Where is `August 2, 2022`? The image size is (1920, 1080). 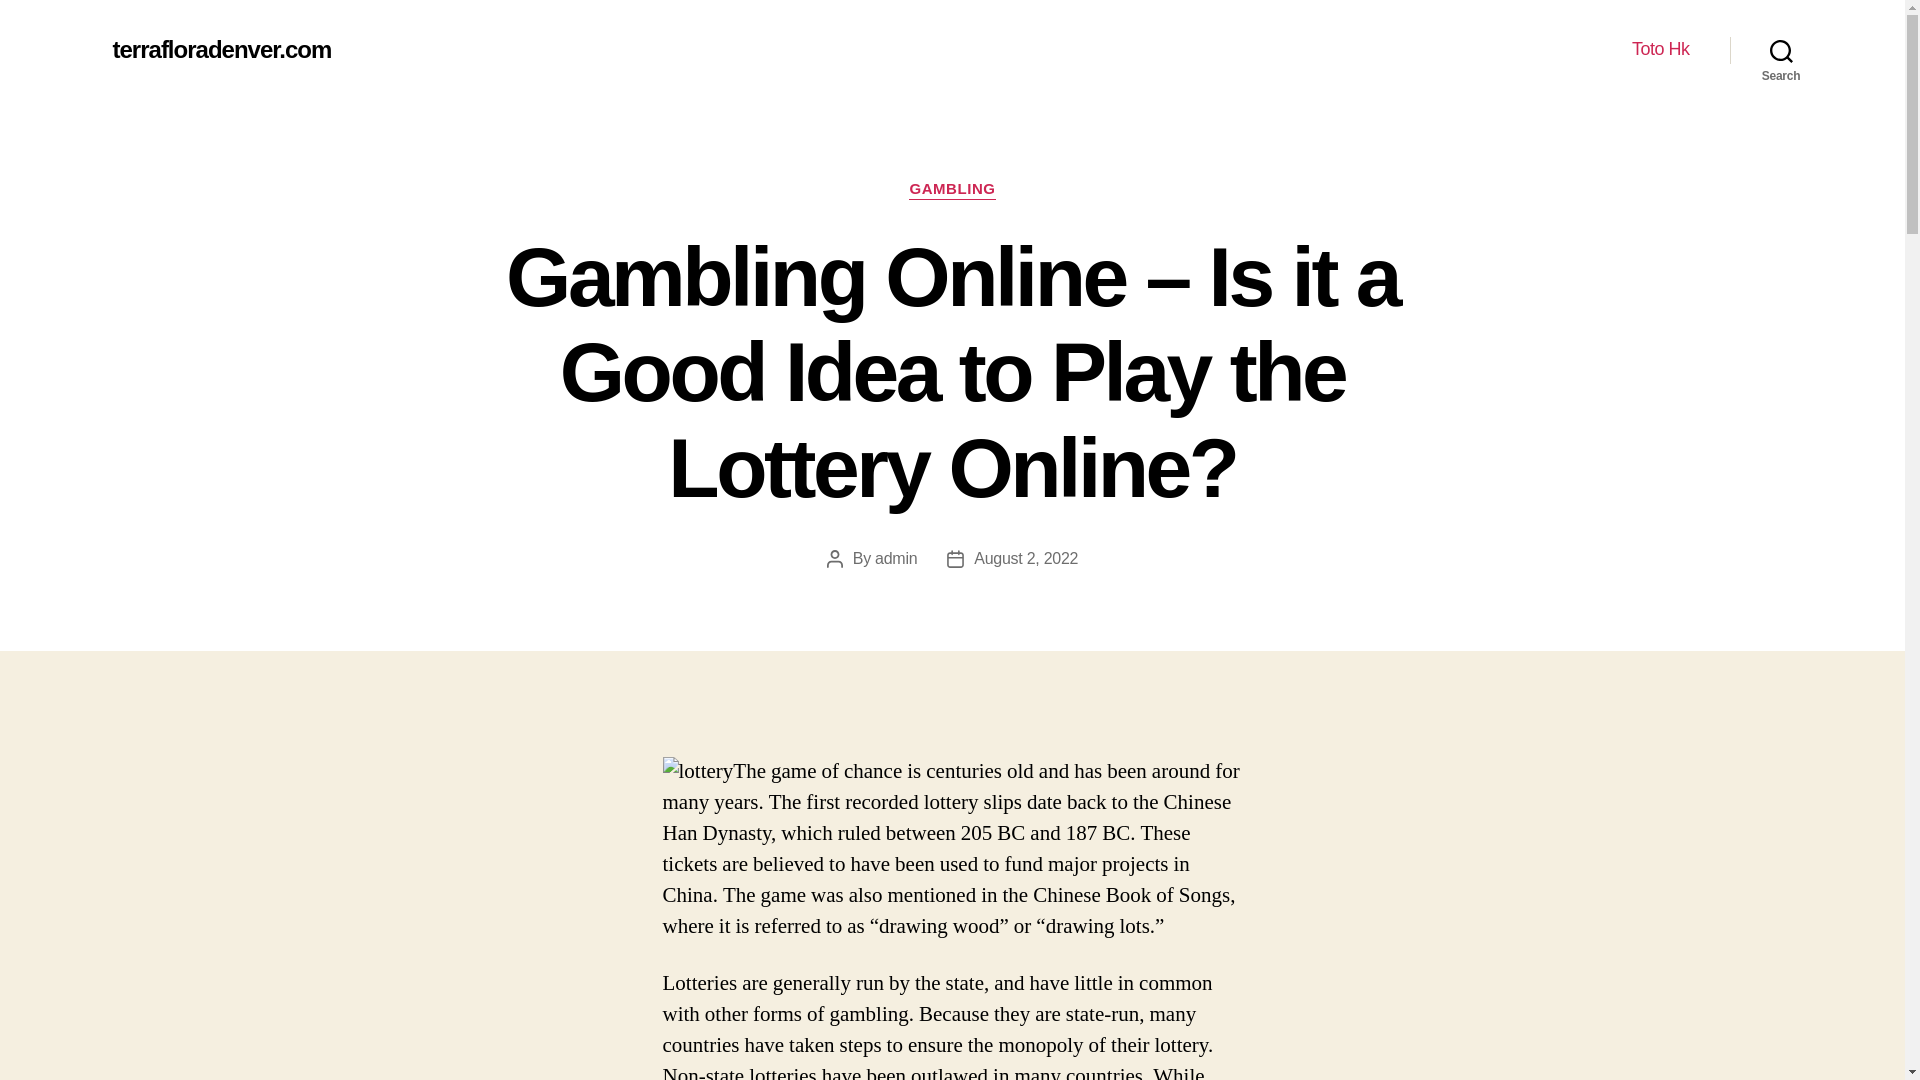
August 2, 2022 is located at coordinates (1025, 558).